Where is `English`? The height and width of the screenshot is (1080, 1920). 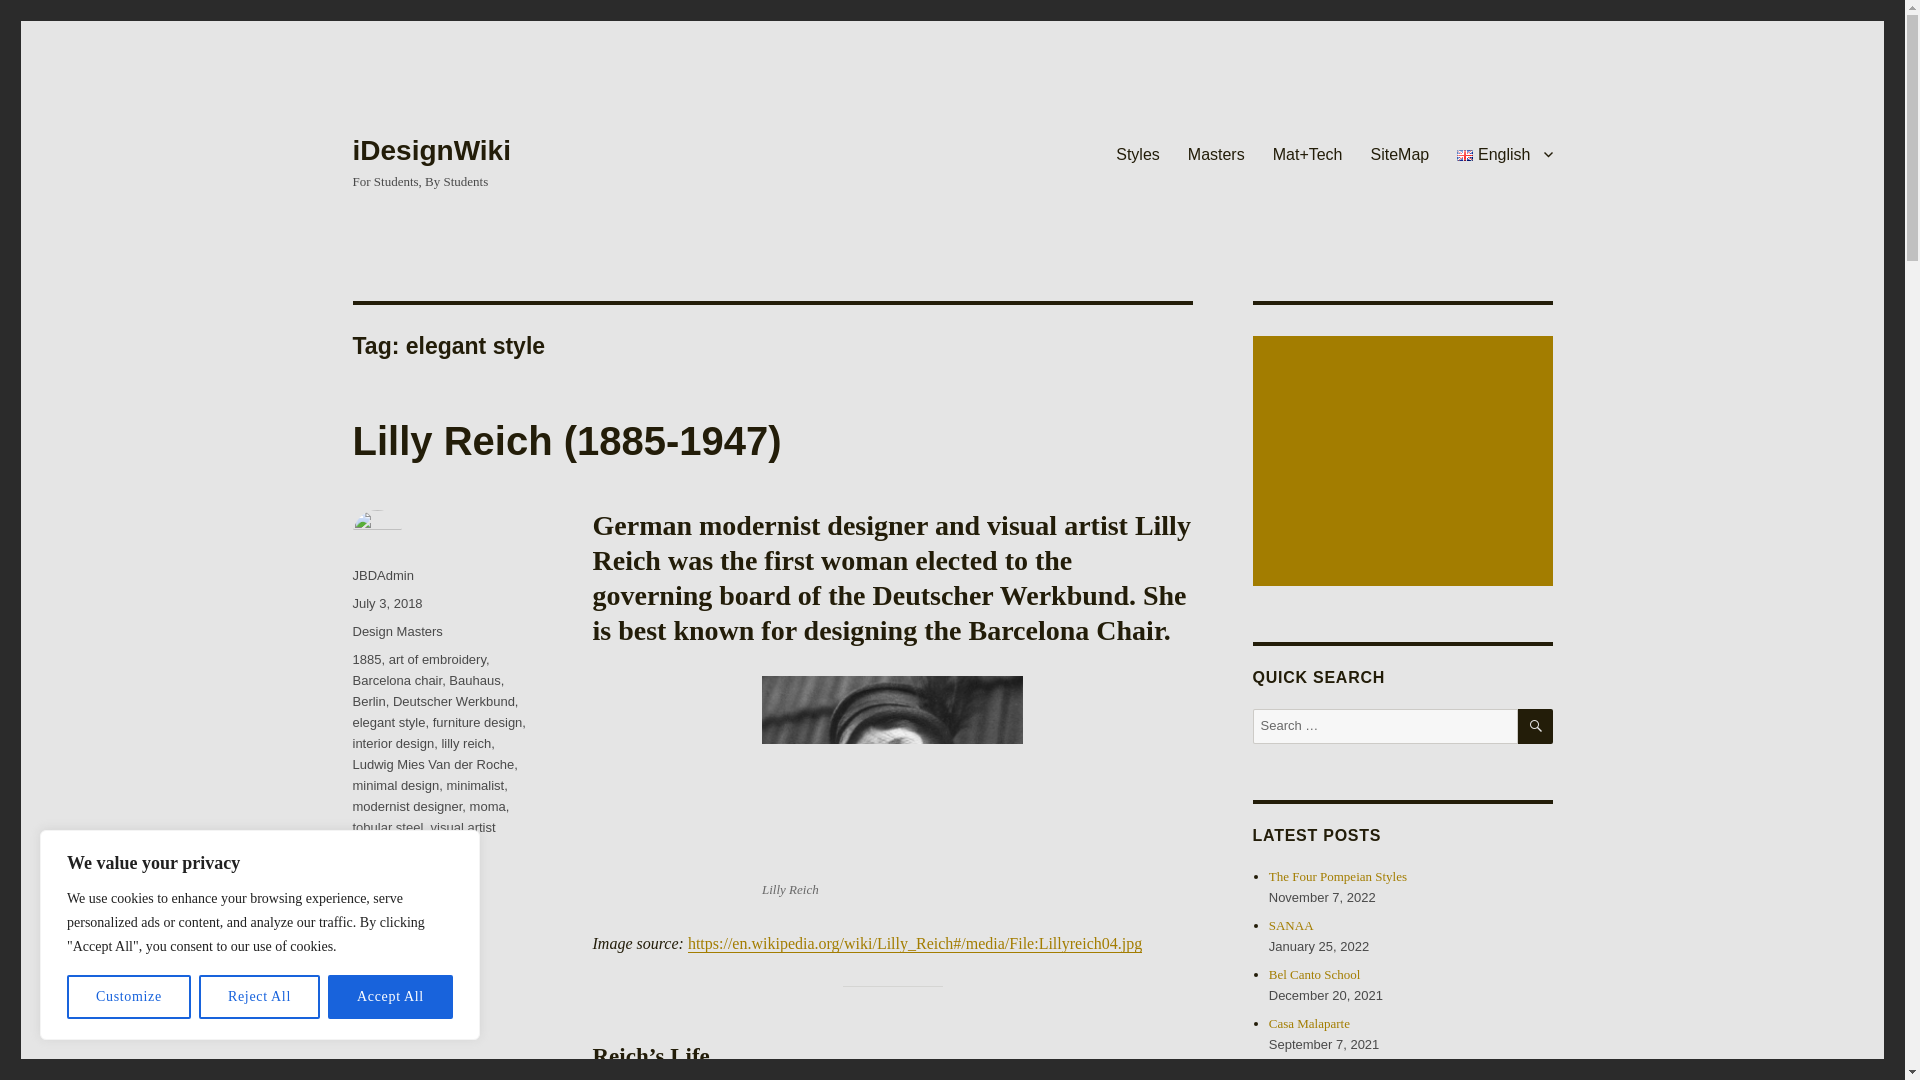
English is located at coordinates (1504, 153).